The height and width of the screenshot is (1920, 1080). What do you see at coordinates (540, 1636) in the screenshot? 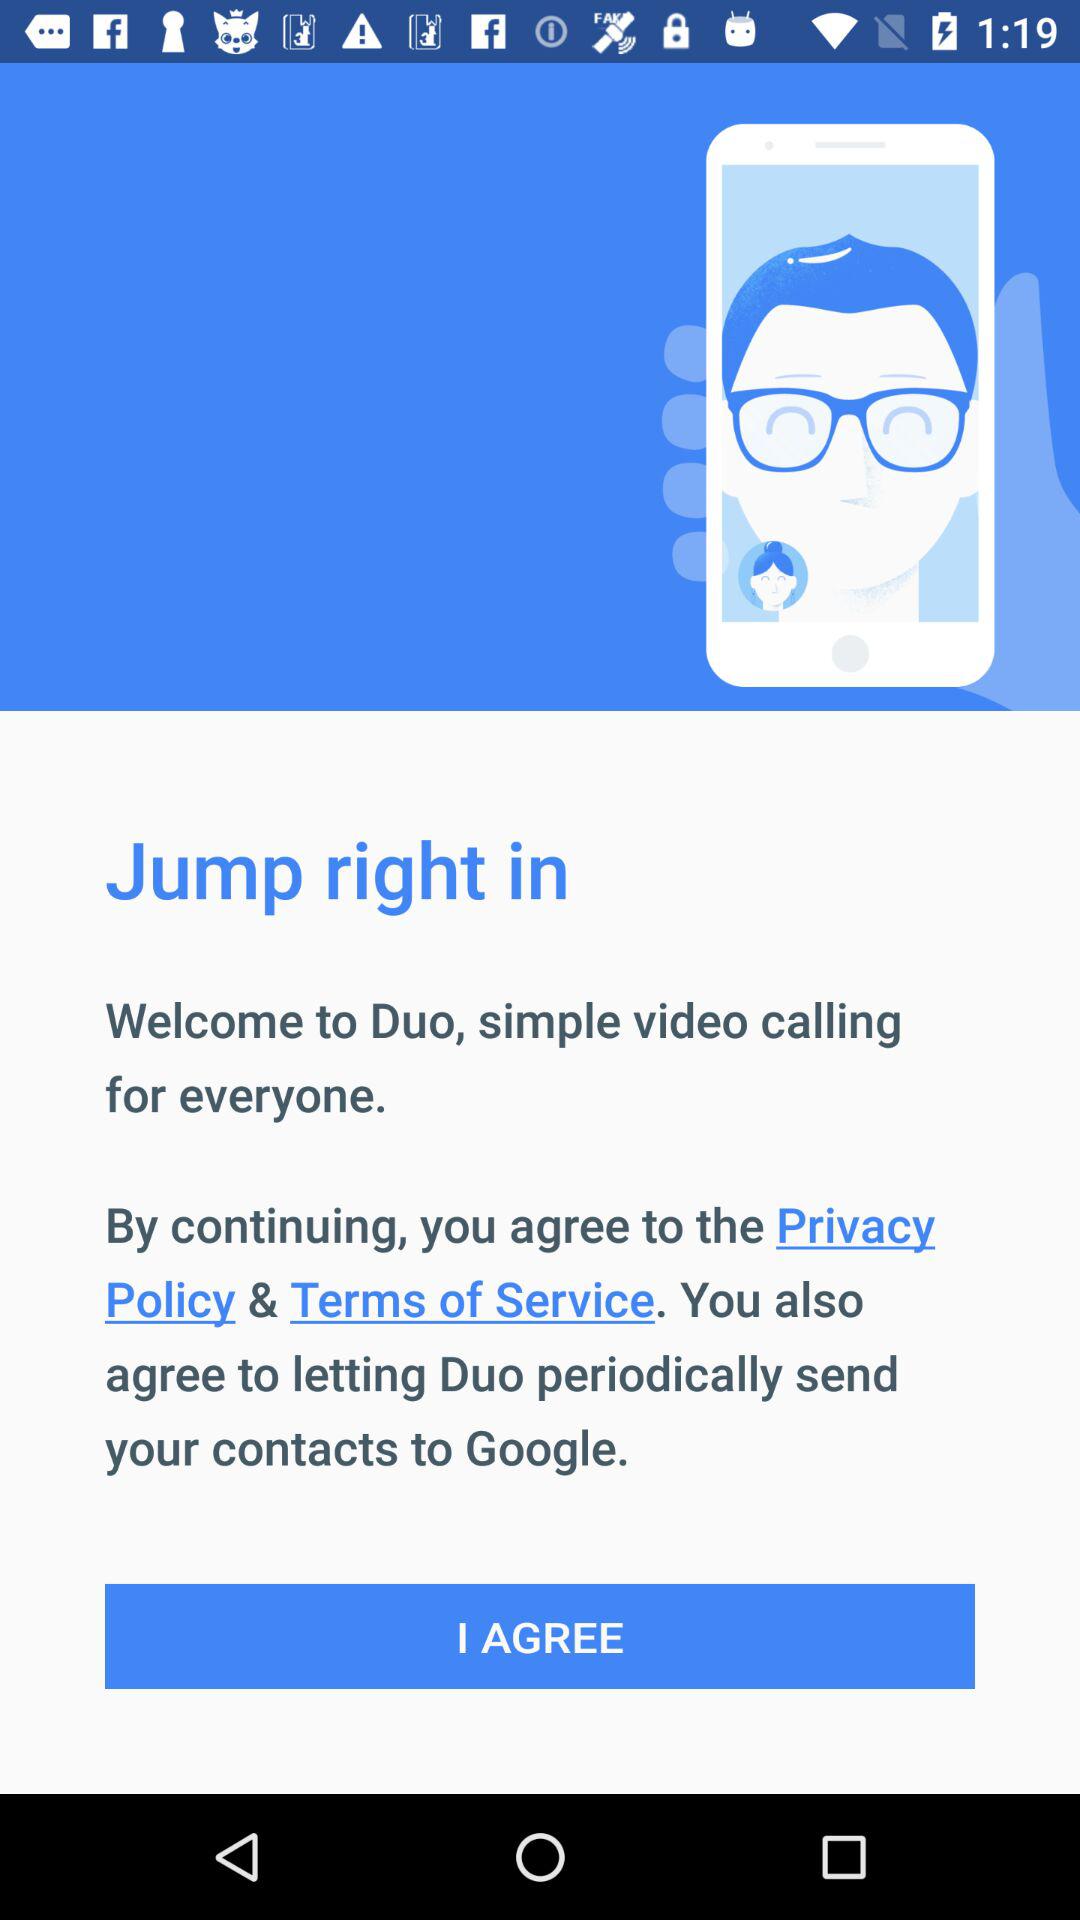
I see `swipe until the i agree icon` at bounding box center [540, 1636].